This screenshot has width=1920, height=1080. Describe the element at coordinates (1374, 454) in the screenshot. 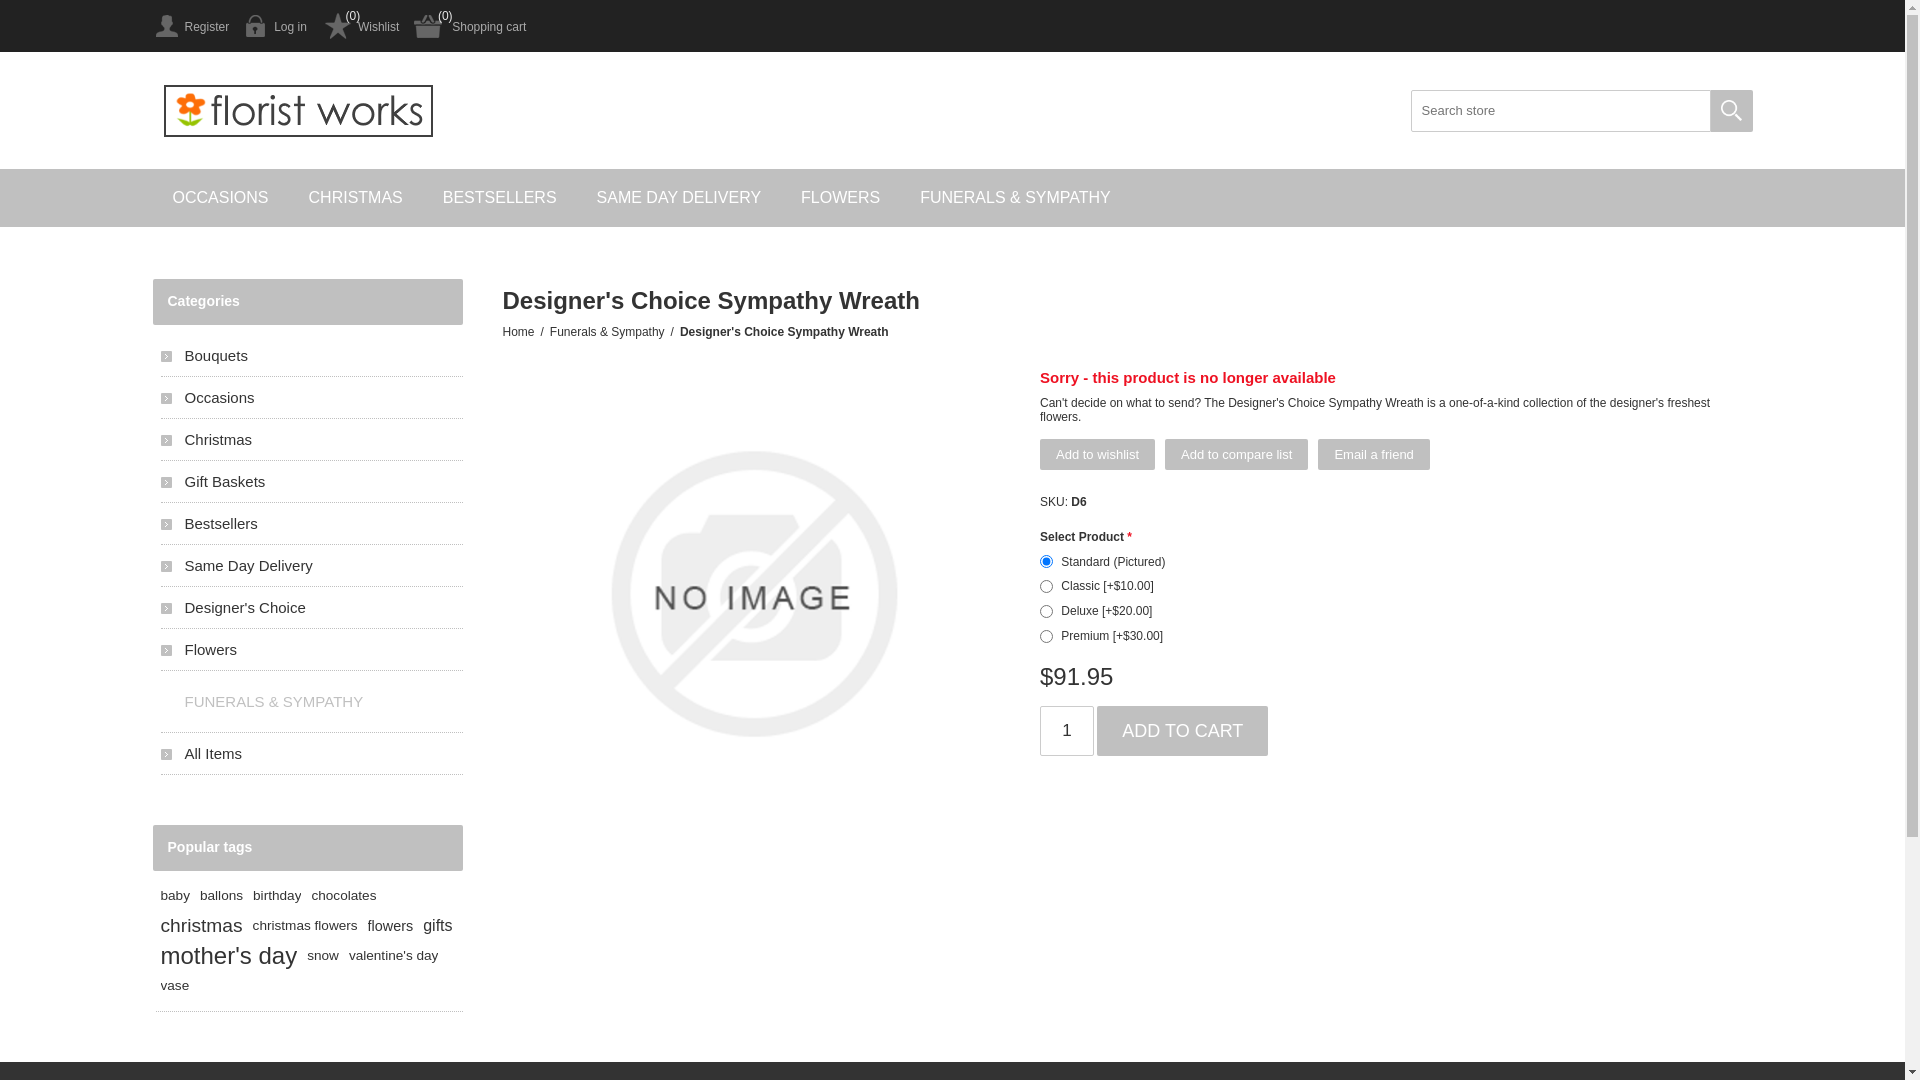

I see `Email a friend` at that location.